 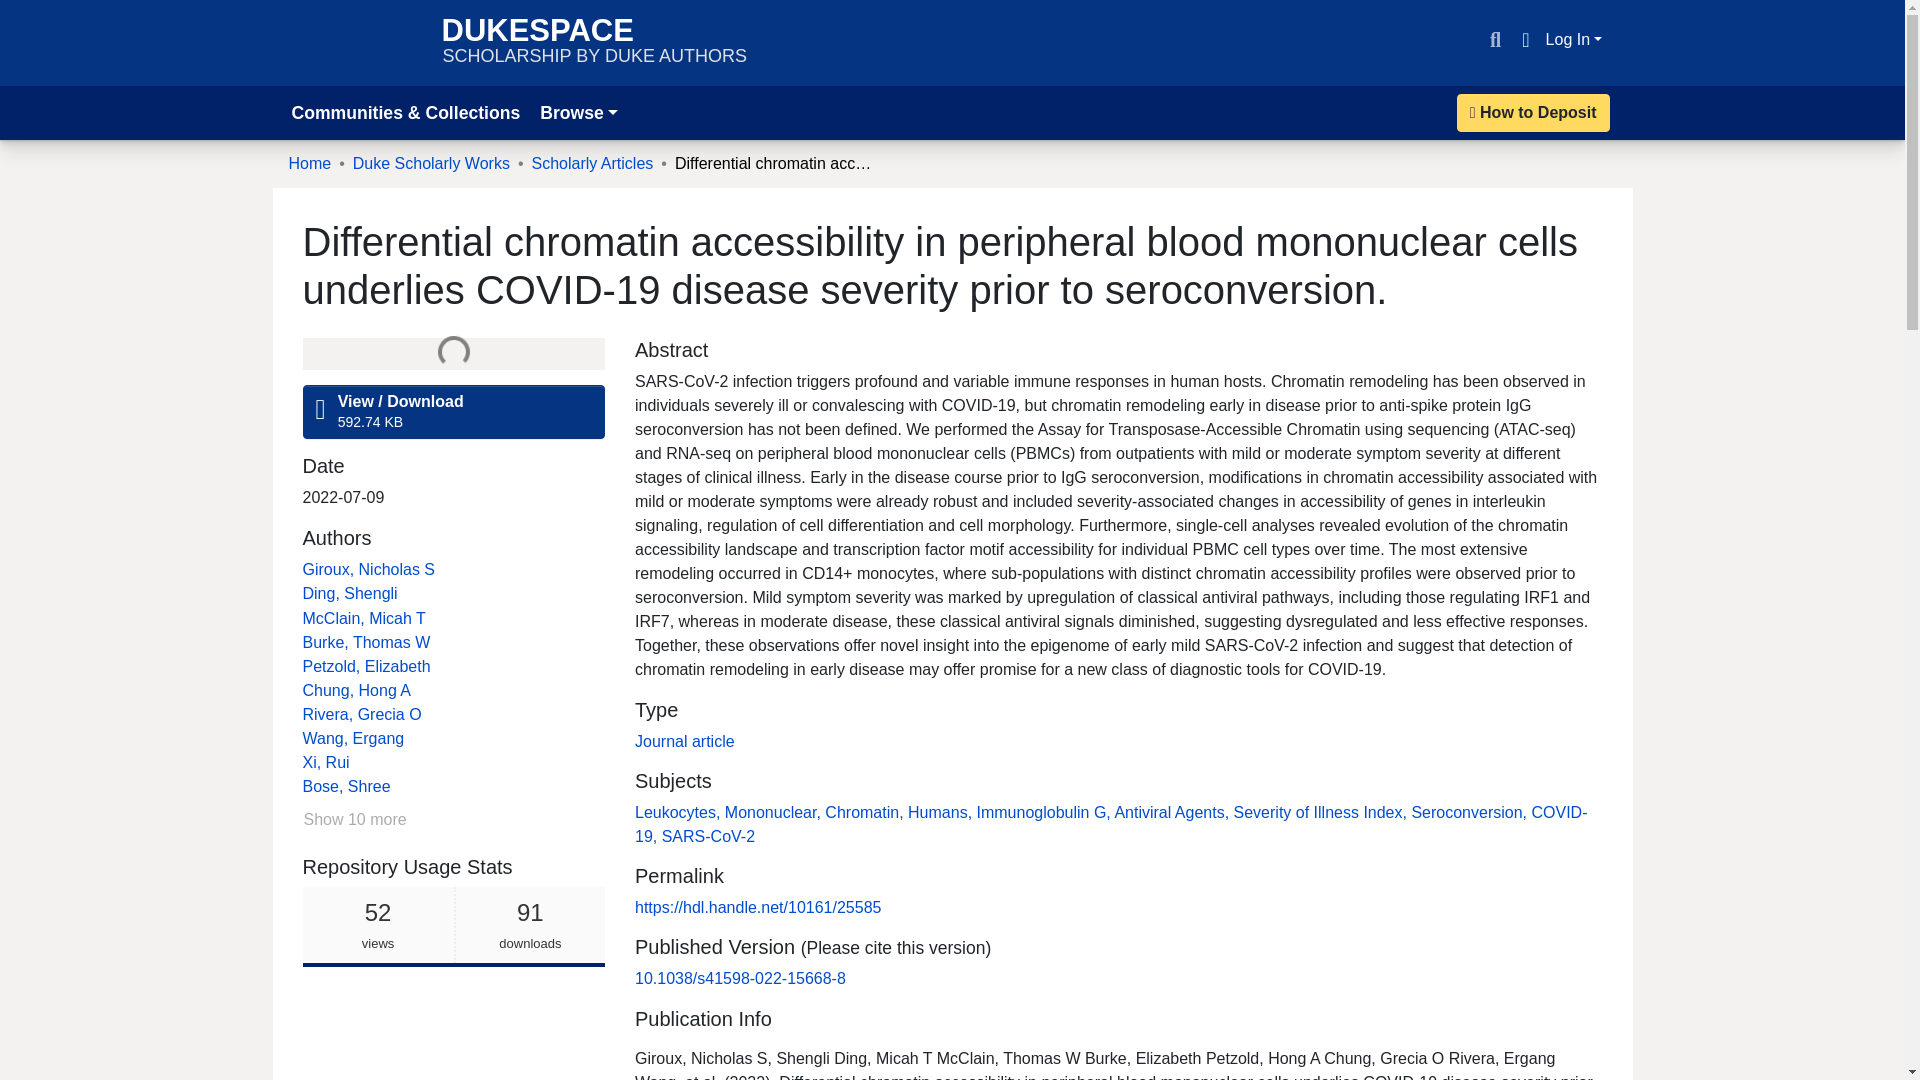 What do you see at coordinates (352, 738) in the screenshot?
I see `Wang, Ergang` at bounding box center [352, 738].